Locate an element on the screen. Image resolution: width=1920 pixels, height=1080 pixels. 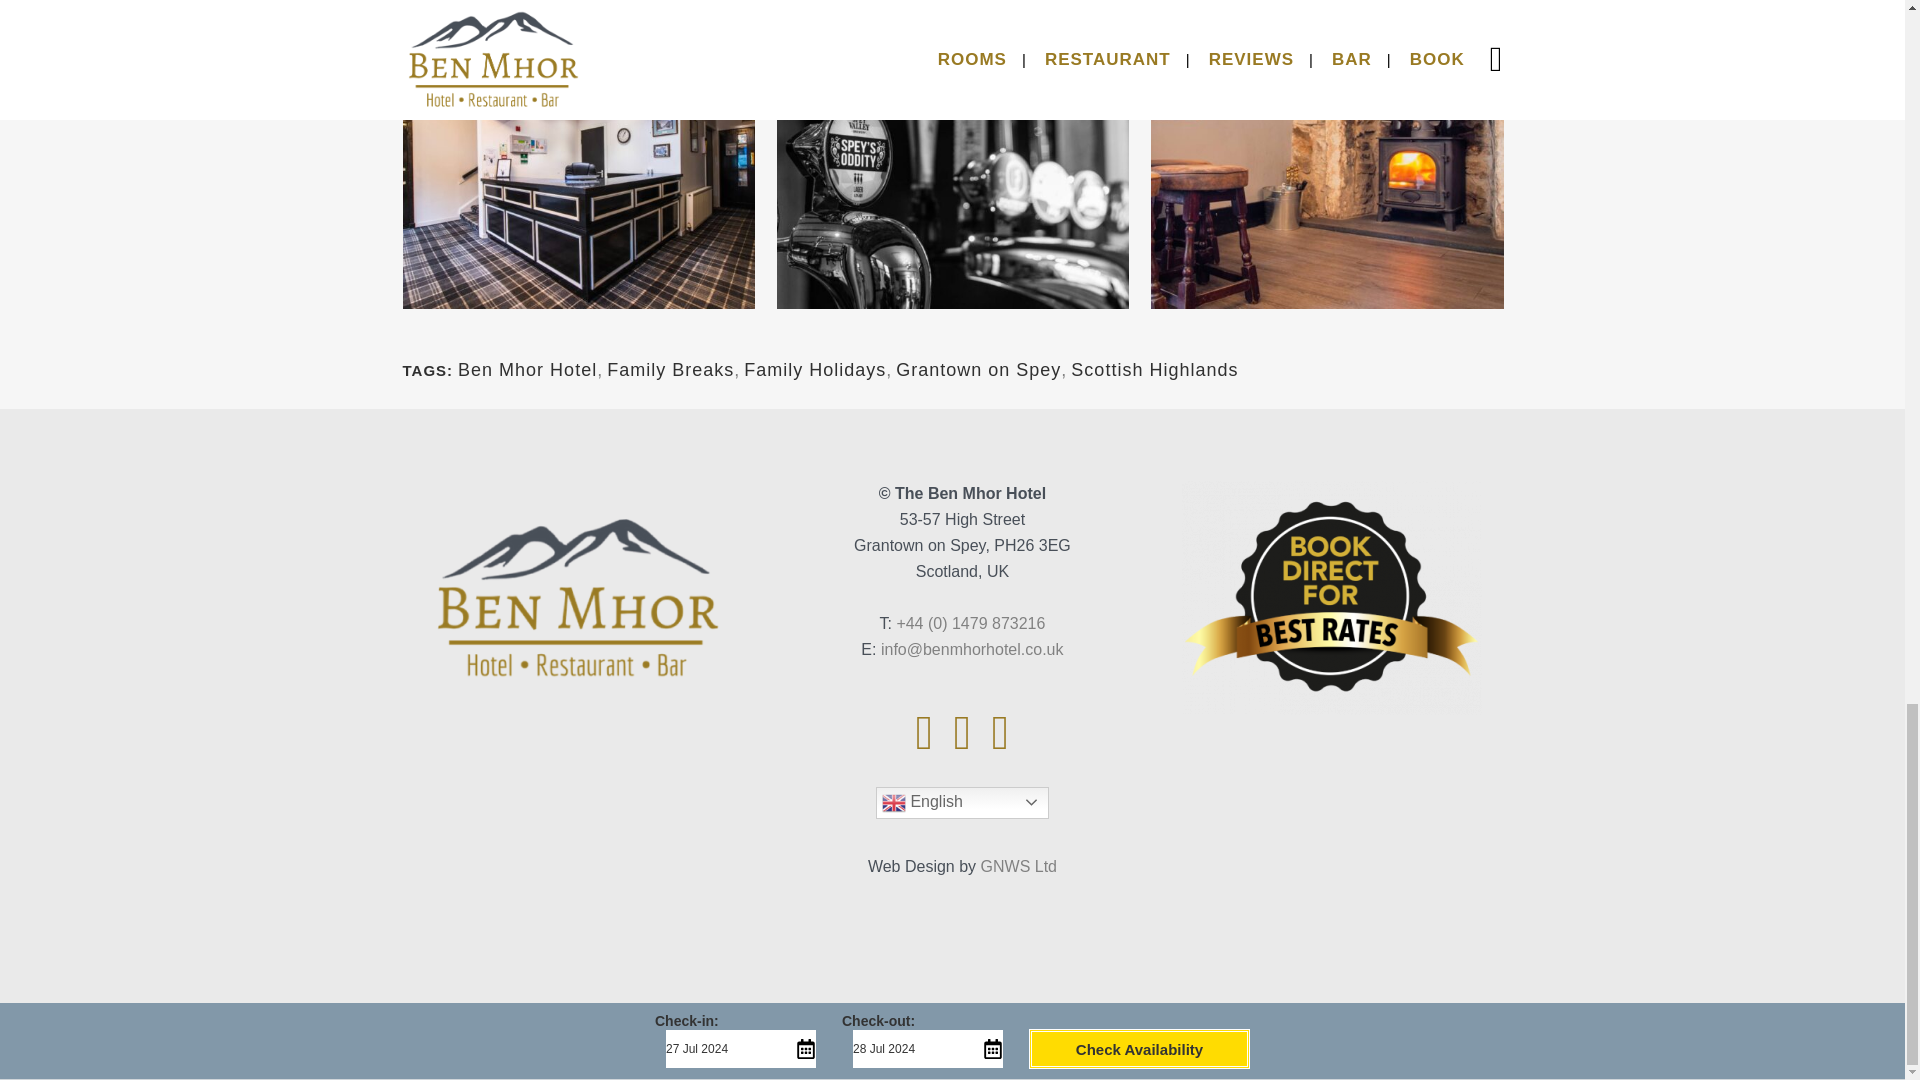
bar2 is located at coordinates (578, 2).